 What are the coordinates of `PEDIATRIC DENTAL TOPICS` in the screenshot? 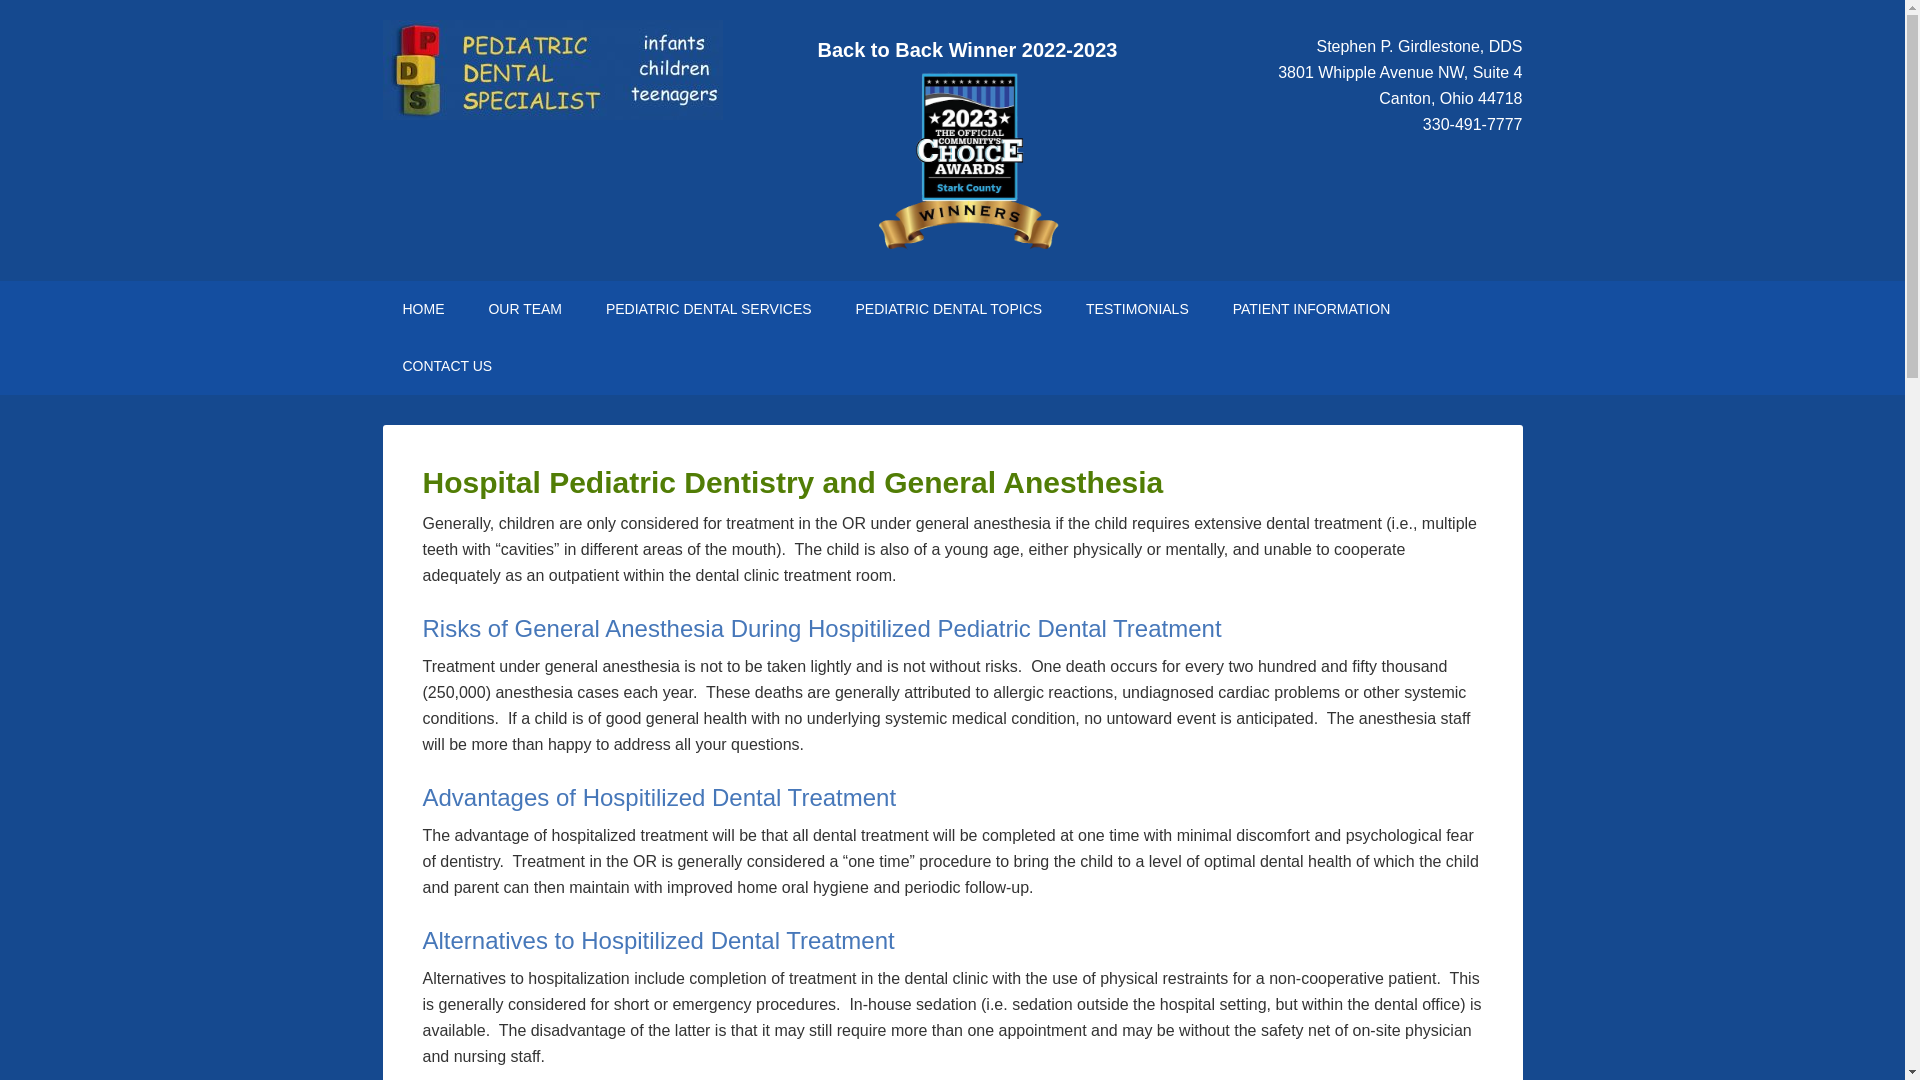 It's located at (948, 309).